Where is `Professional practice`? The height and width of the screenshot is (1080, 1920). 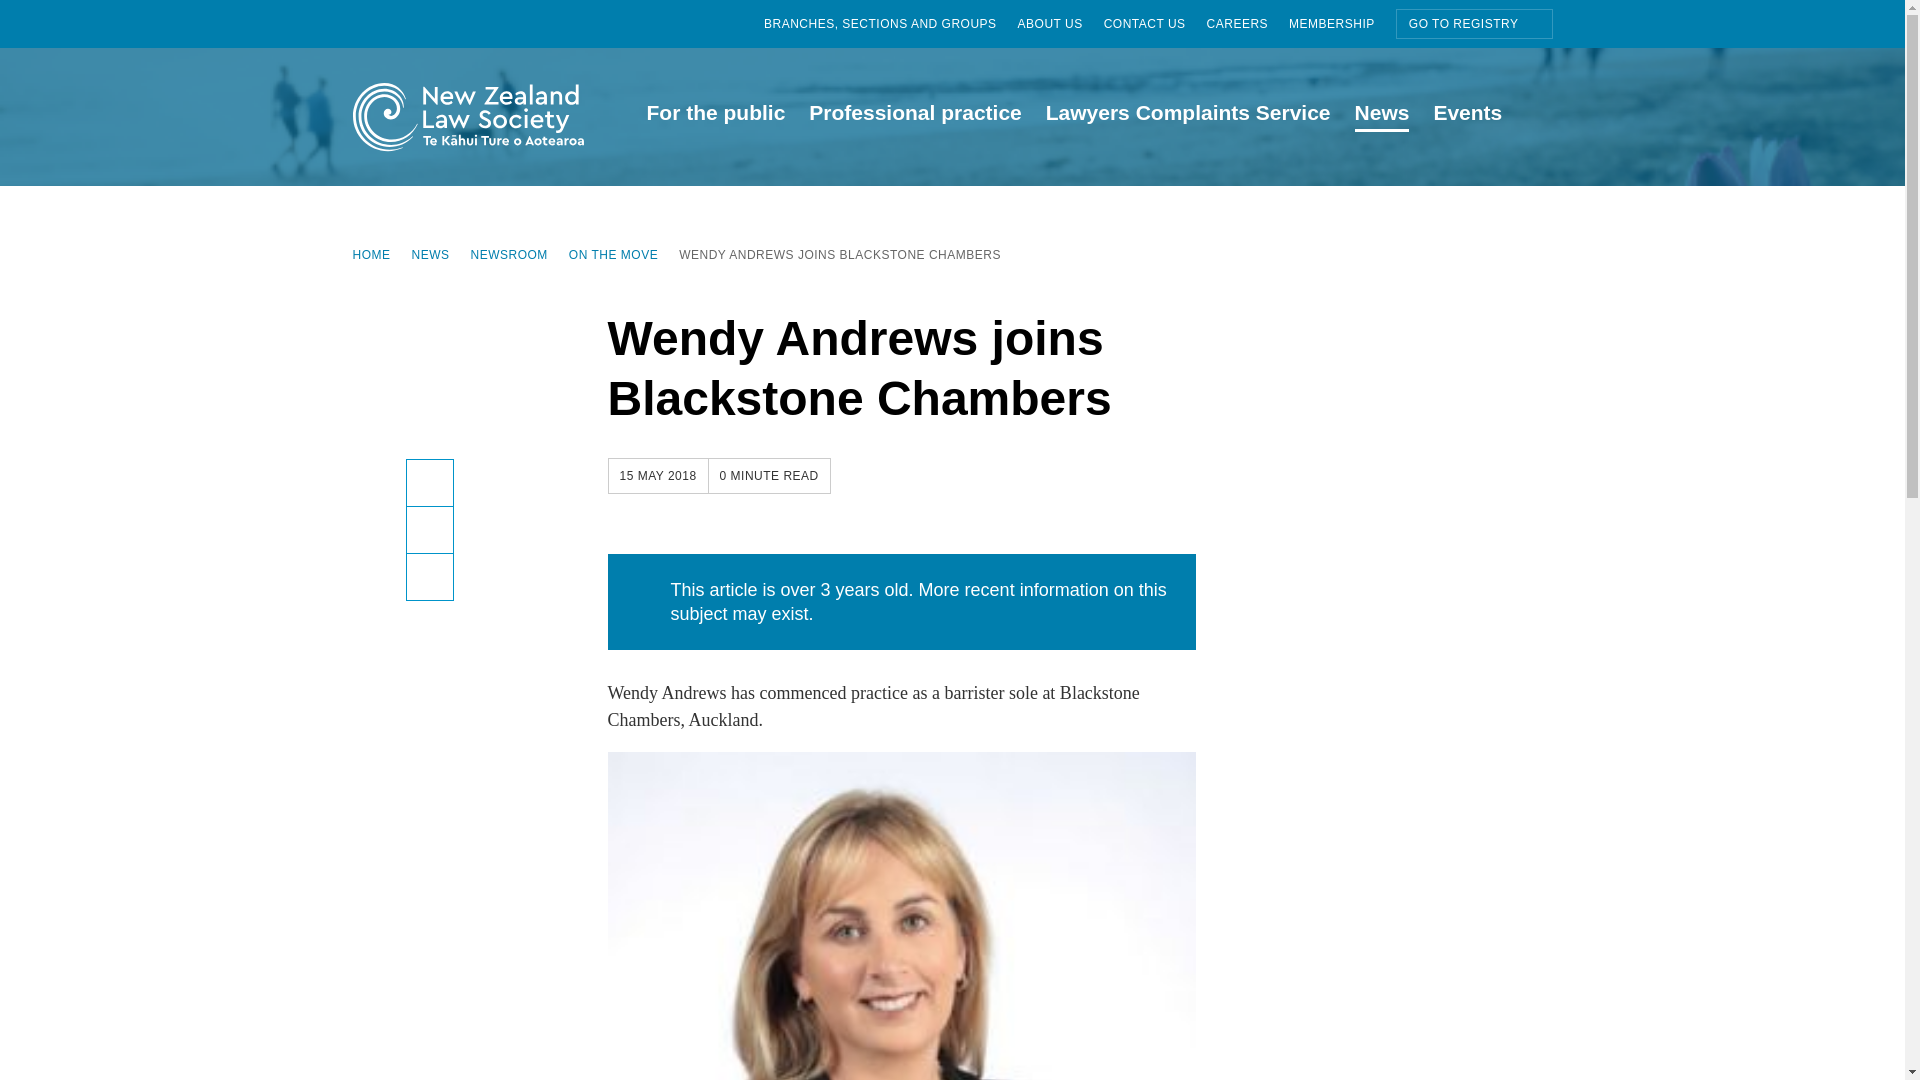
Professional practice is located at coordinates (914, 116).